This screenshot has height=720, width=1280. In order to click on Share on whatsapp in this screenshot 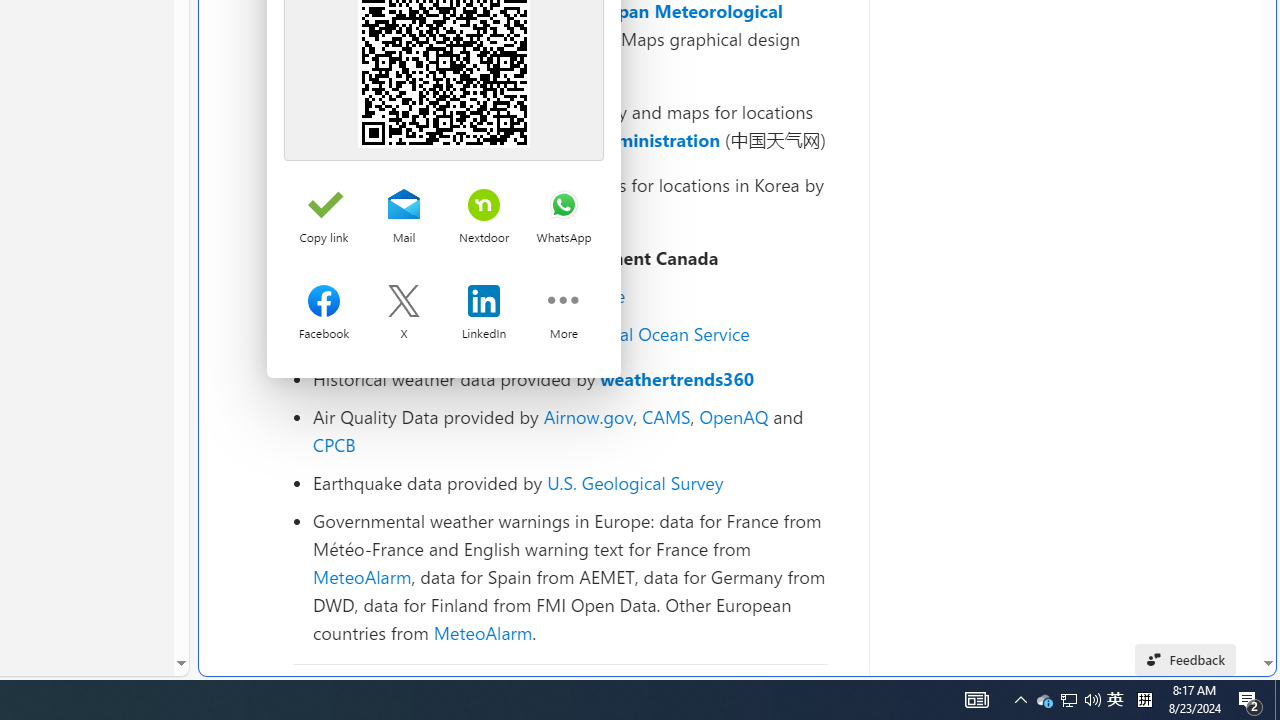, I will do `click(563, 206)`.